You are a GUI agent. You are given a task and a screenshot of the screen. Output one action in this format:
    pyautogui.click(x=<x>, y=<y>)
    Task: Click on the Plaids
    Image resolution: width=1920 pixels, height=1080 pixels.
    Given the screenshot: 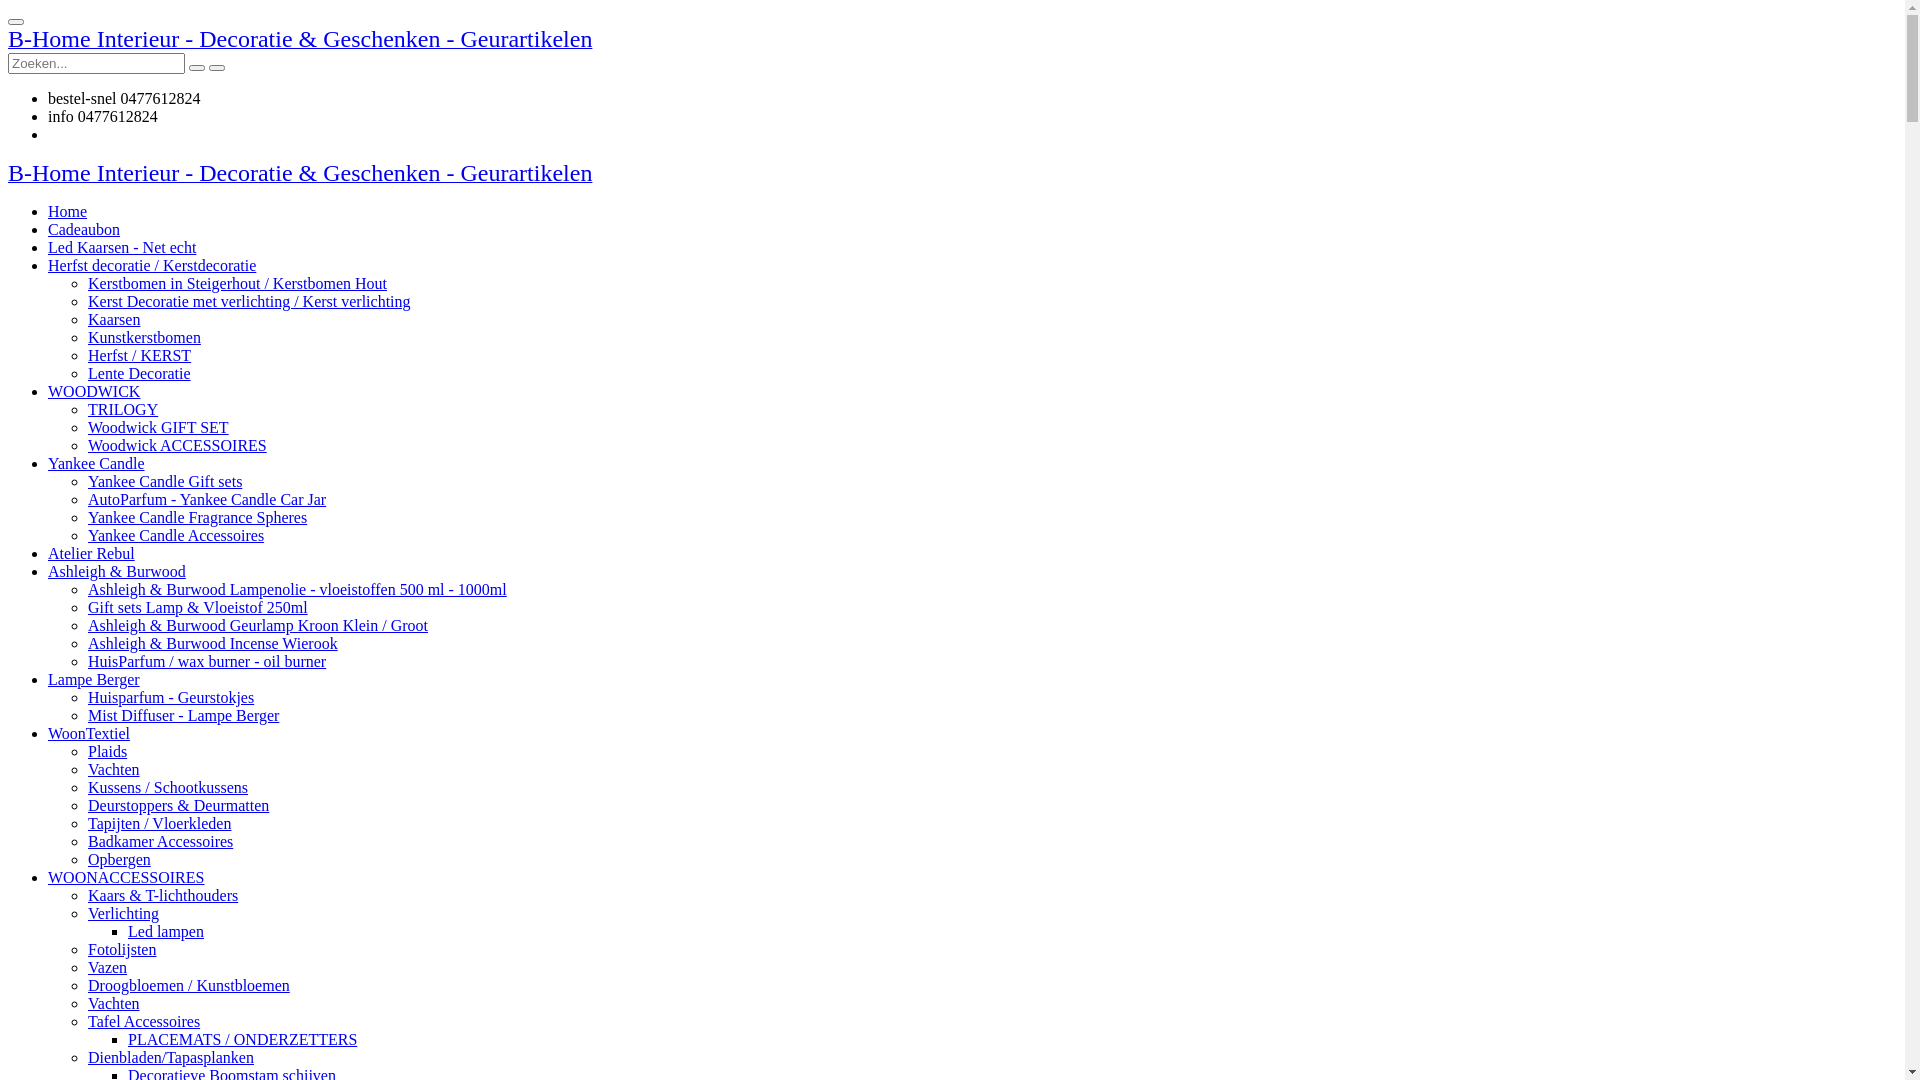 What is the action you would take?
    pyautogui.click(x=108, y=752)
    